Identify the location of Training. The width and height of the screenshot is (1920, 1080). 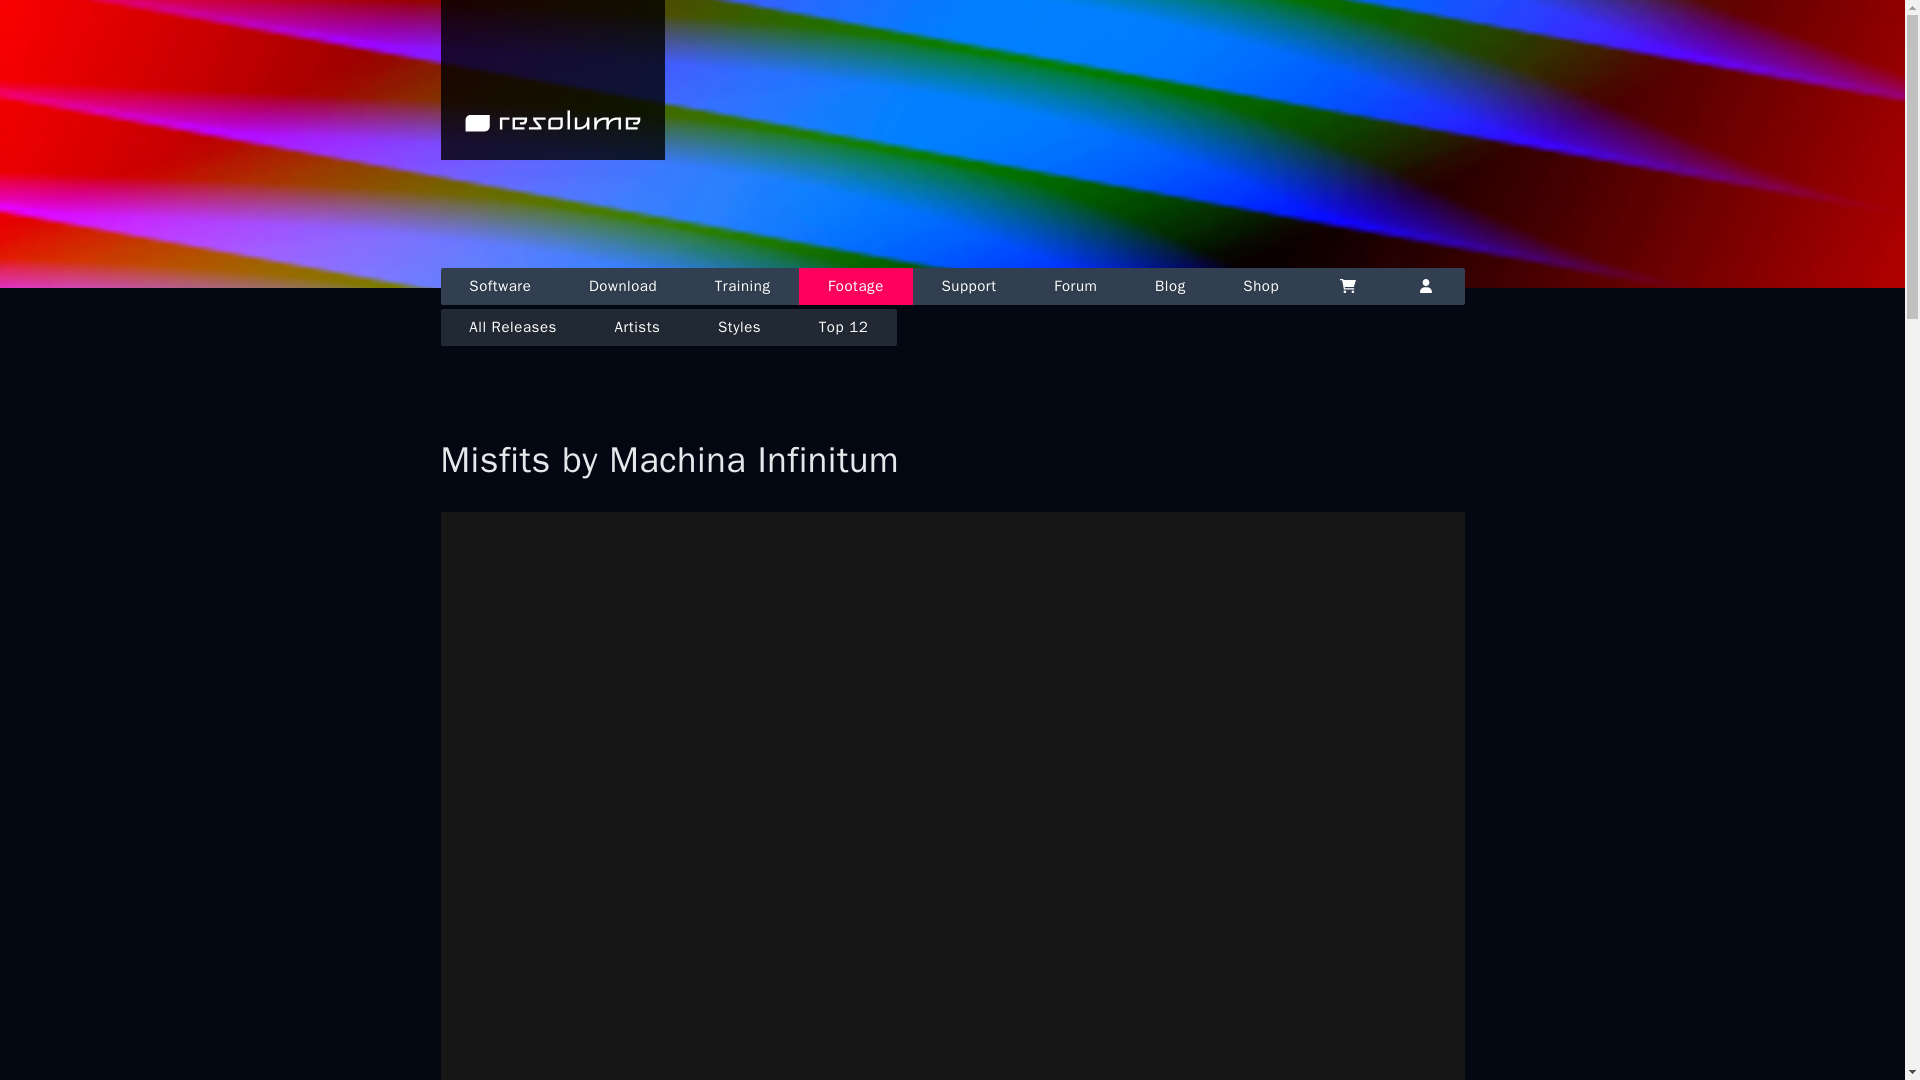
(742, 286).